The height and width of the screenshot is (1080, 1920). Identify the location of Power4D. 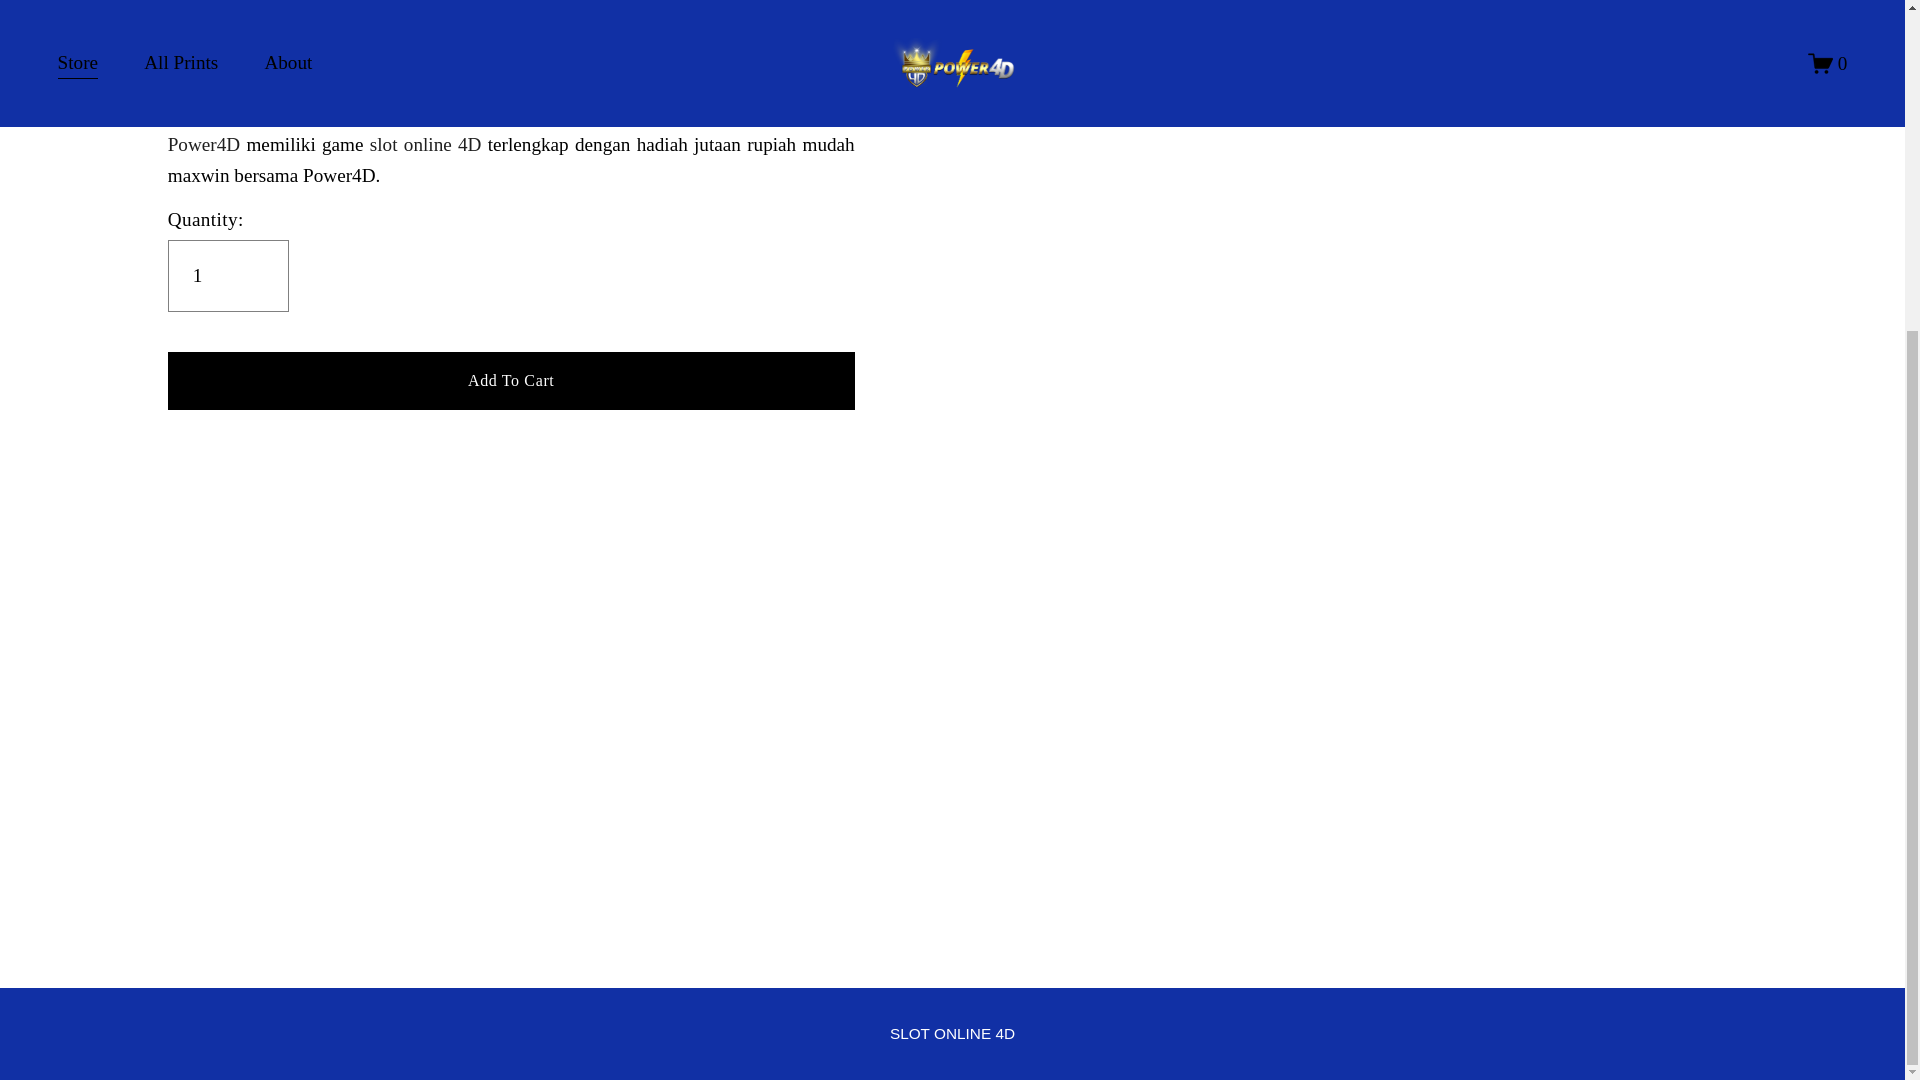
(204, 144).